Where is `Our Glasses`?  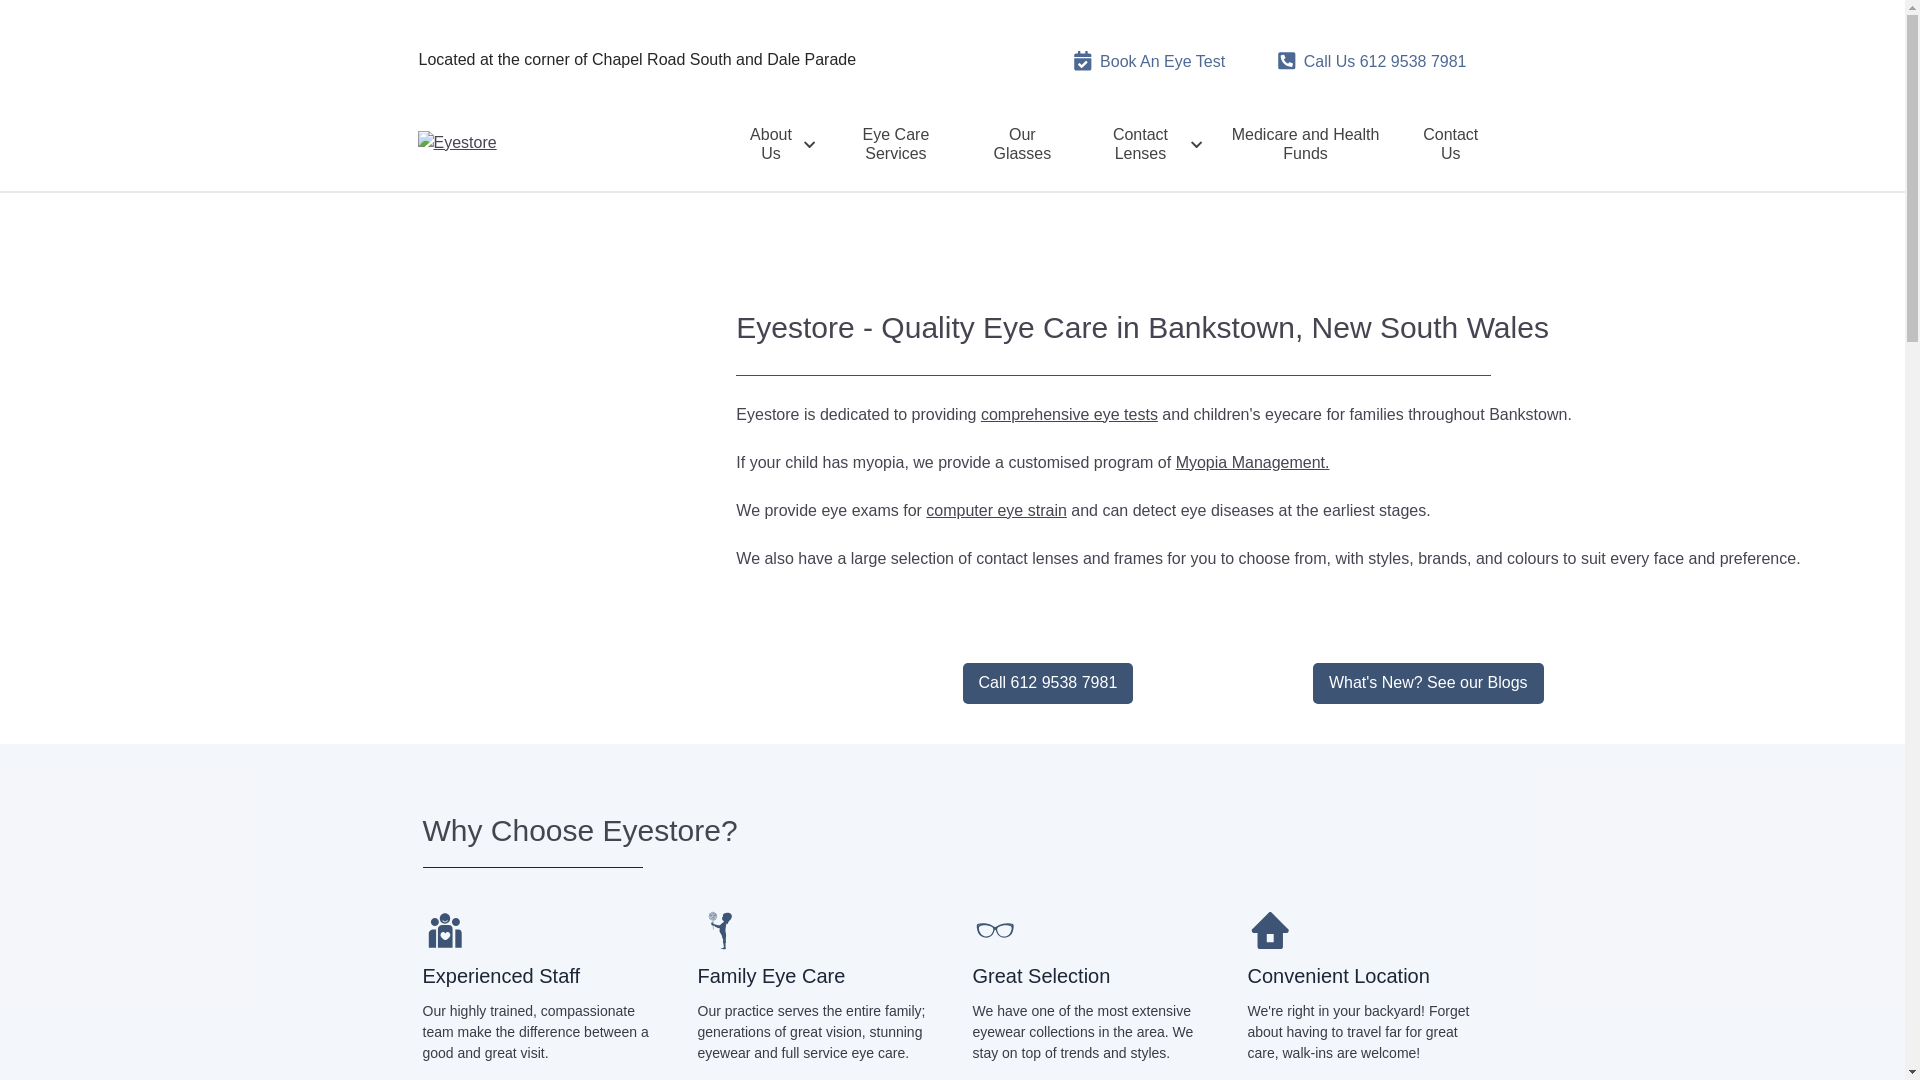
Our Glasses is located at coordinates (1022, 144).